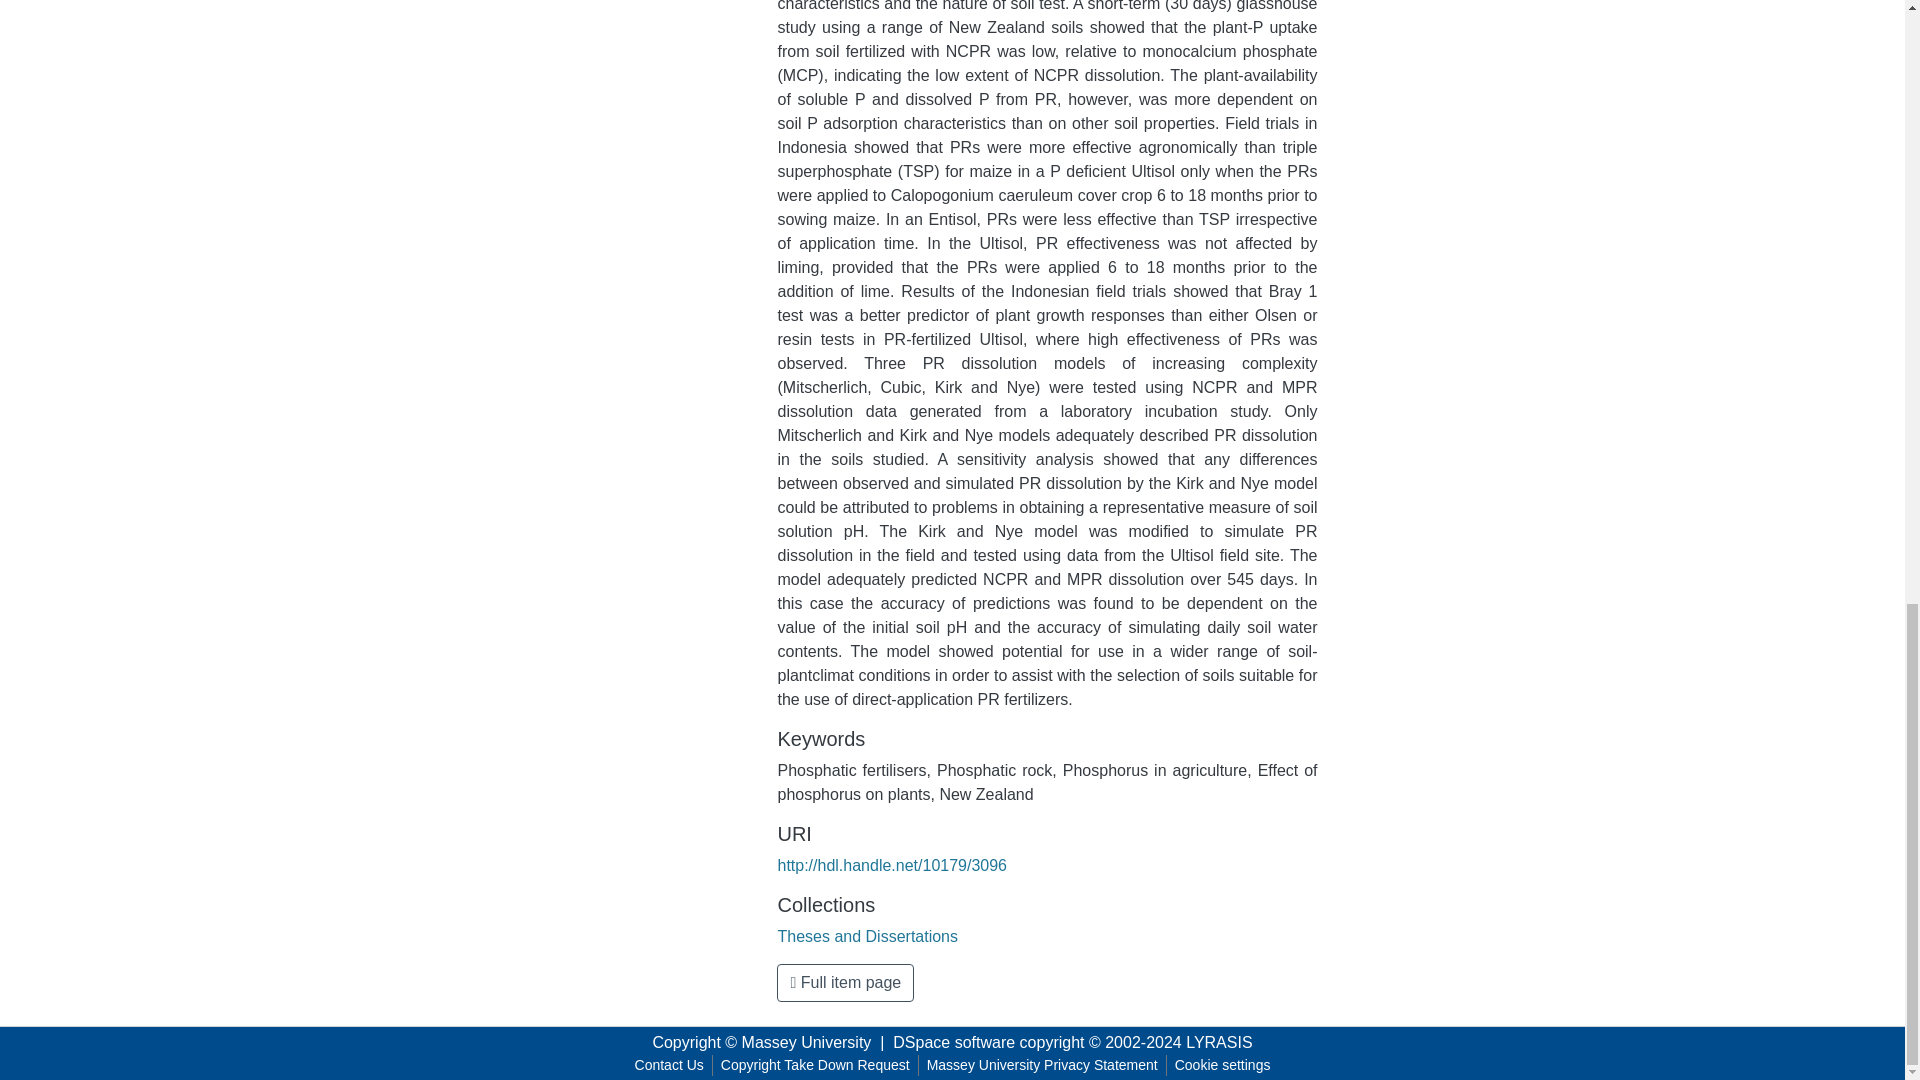 The image size is (1920, 1080). Describe the element at coordinates (845, 983) in the screenshot. I see `Full item page` at that location.